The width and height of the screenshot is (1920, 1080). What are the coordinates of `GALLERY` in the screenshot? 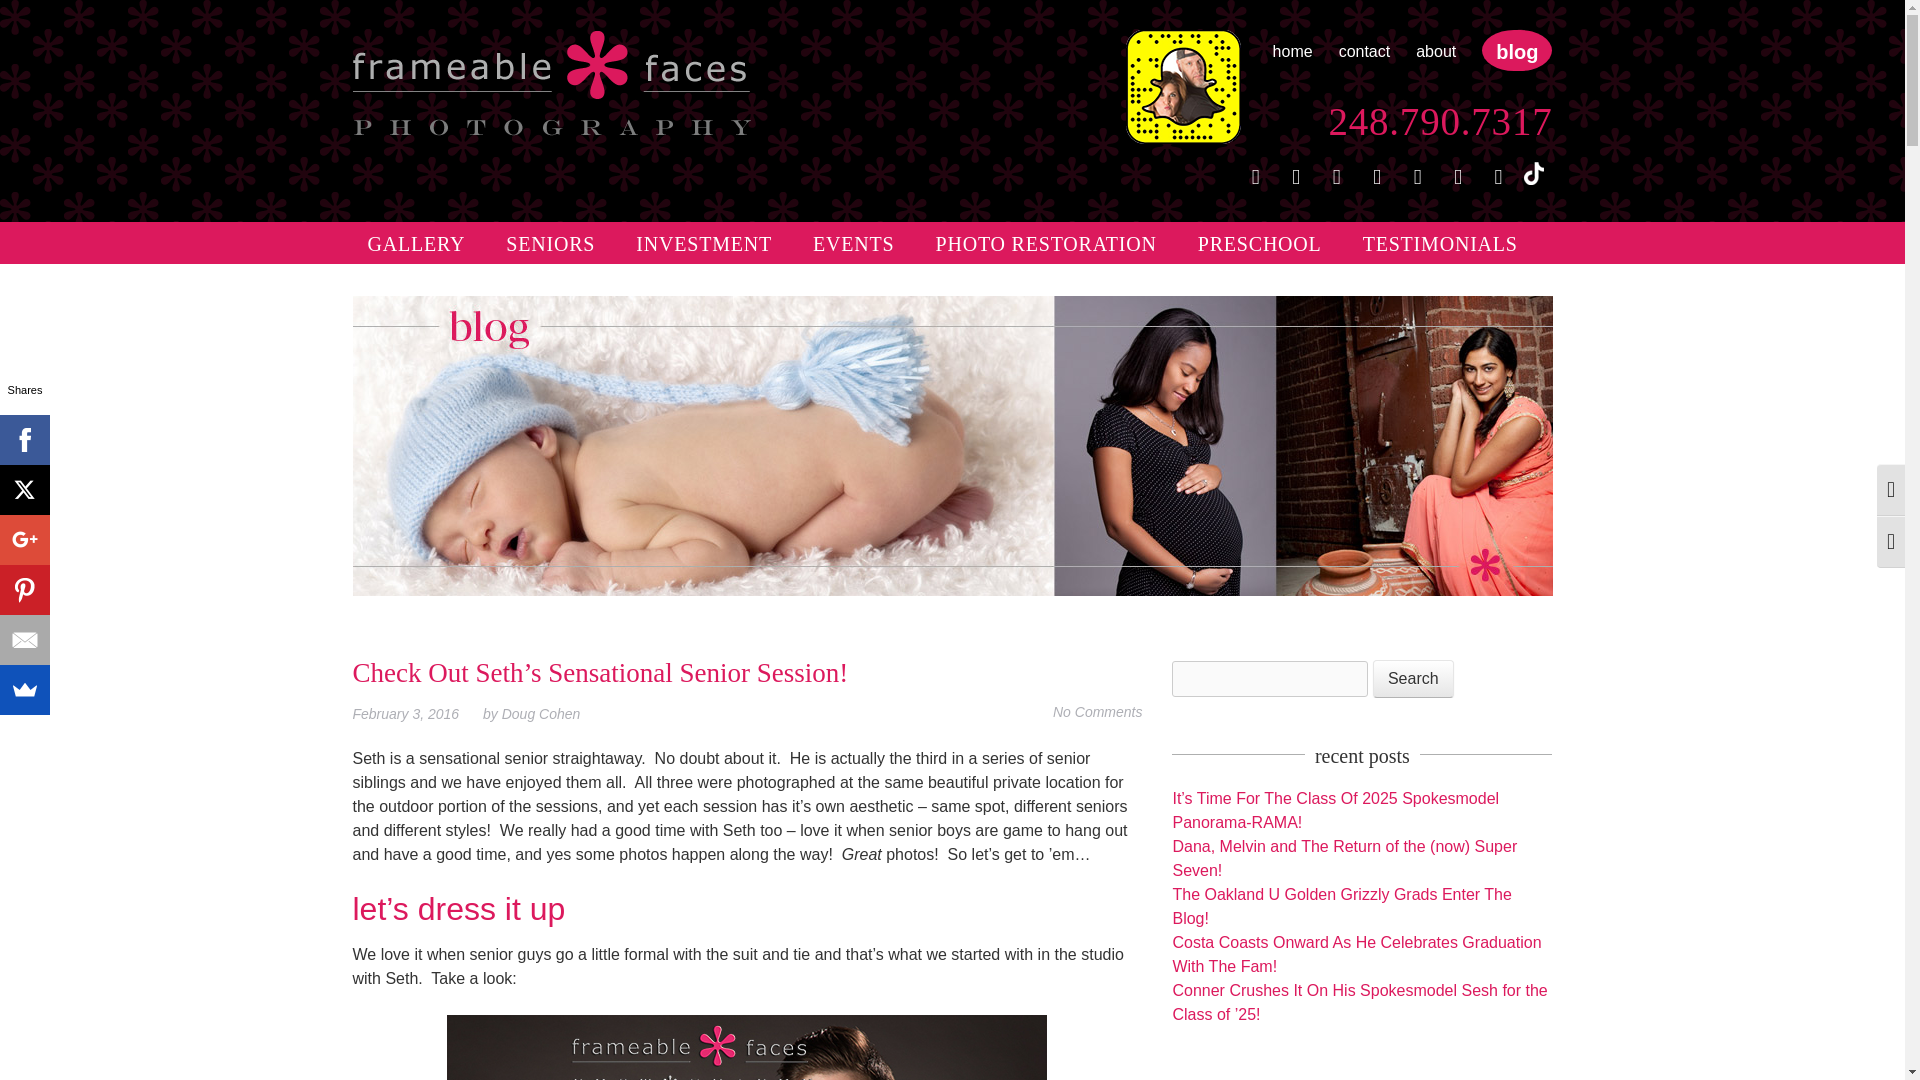 It's located at (416, 242).